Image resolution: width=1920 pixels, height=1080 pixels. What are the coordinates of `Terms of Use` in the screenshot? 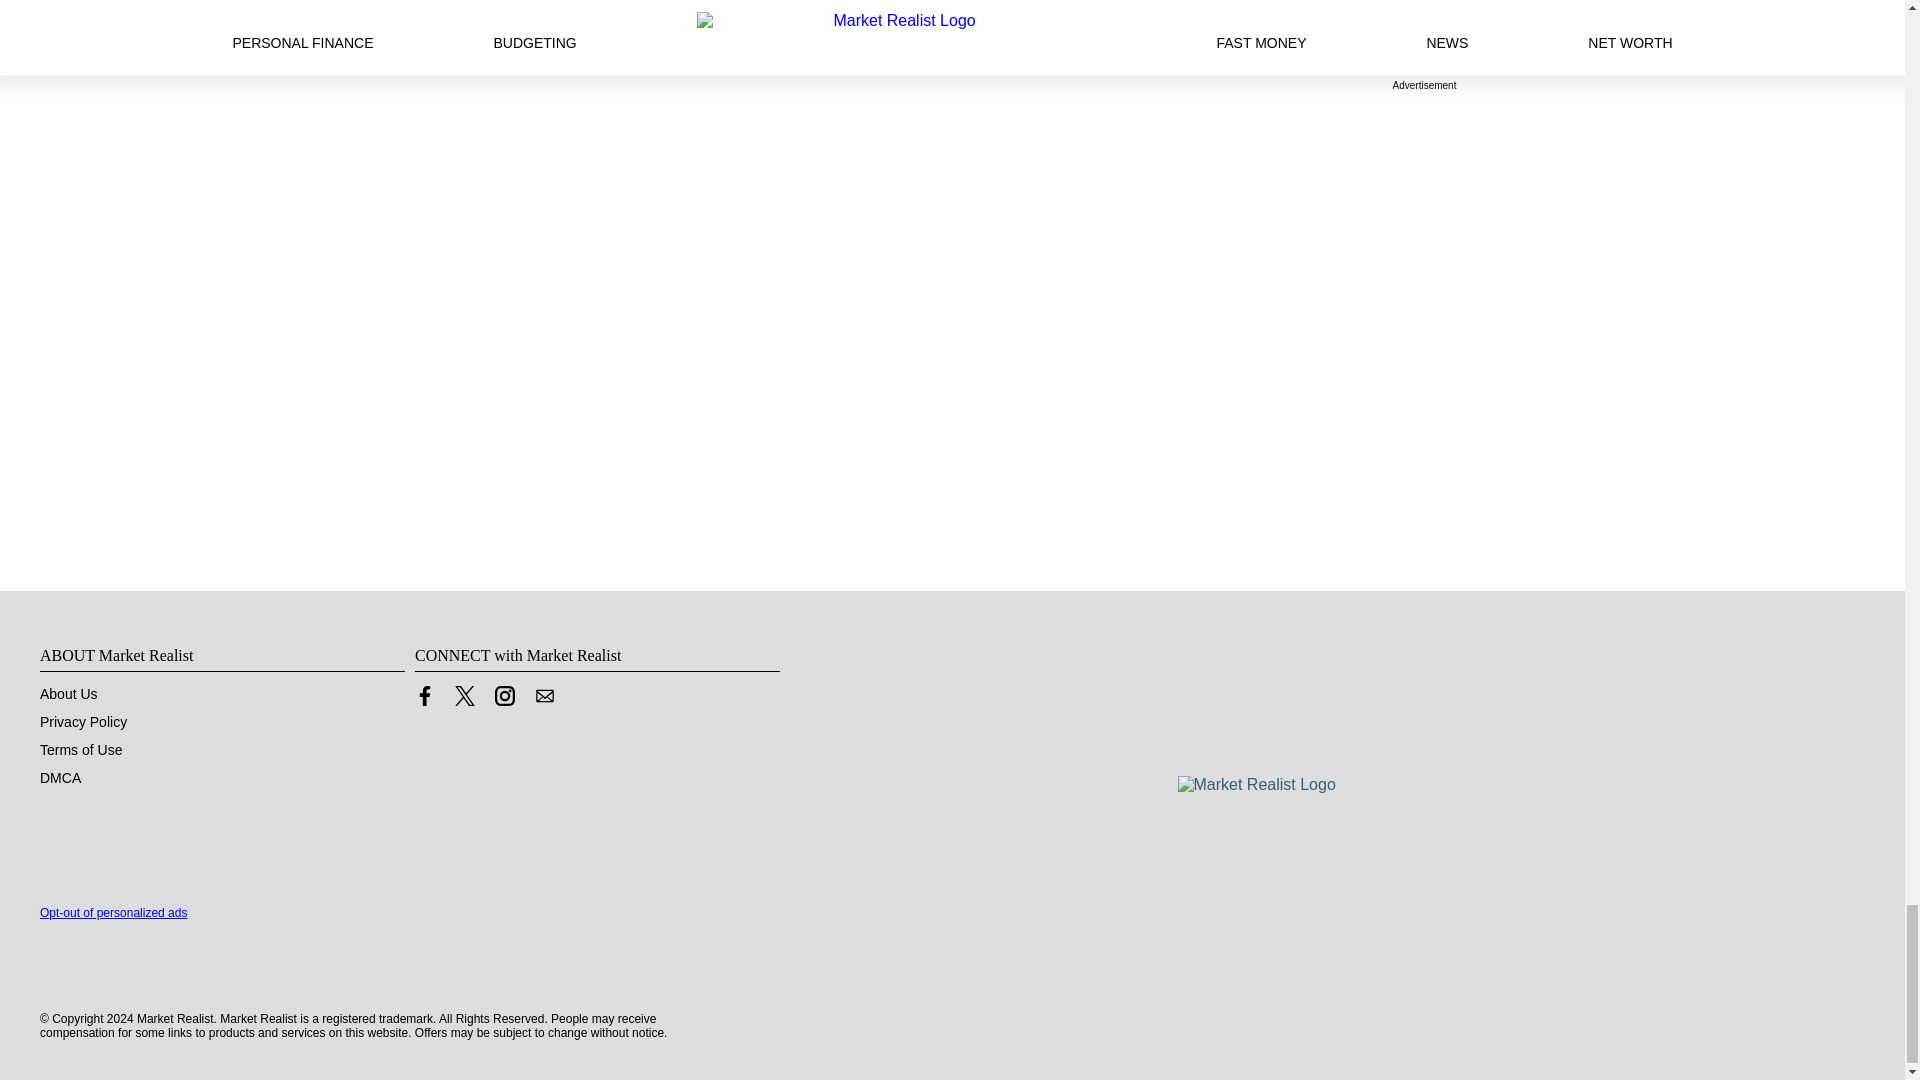 It's located at (81, 750).